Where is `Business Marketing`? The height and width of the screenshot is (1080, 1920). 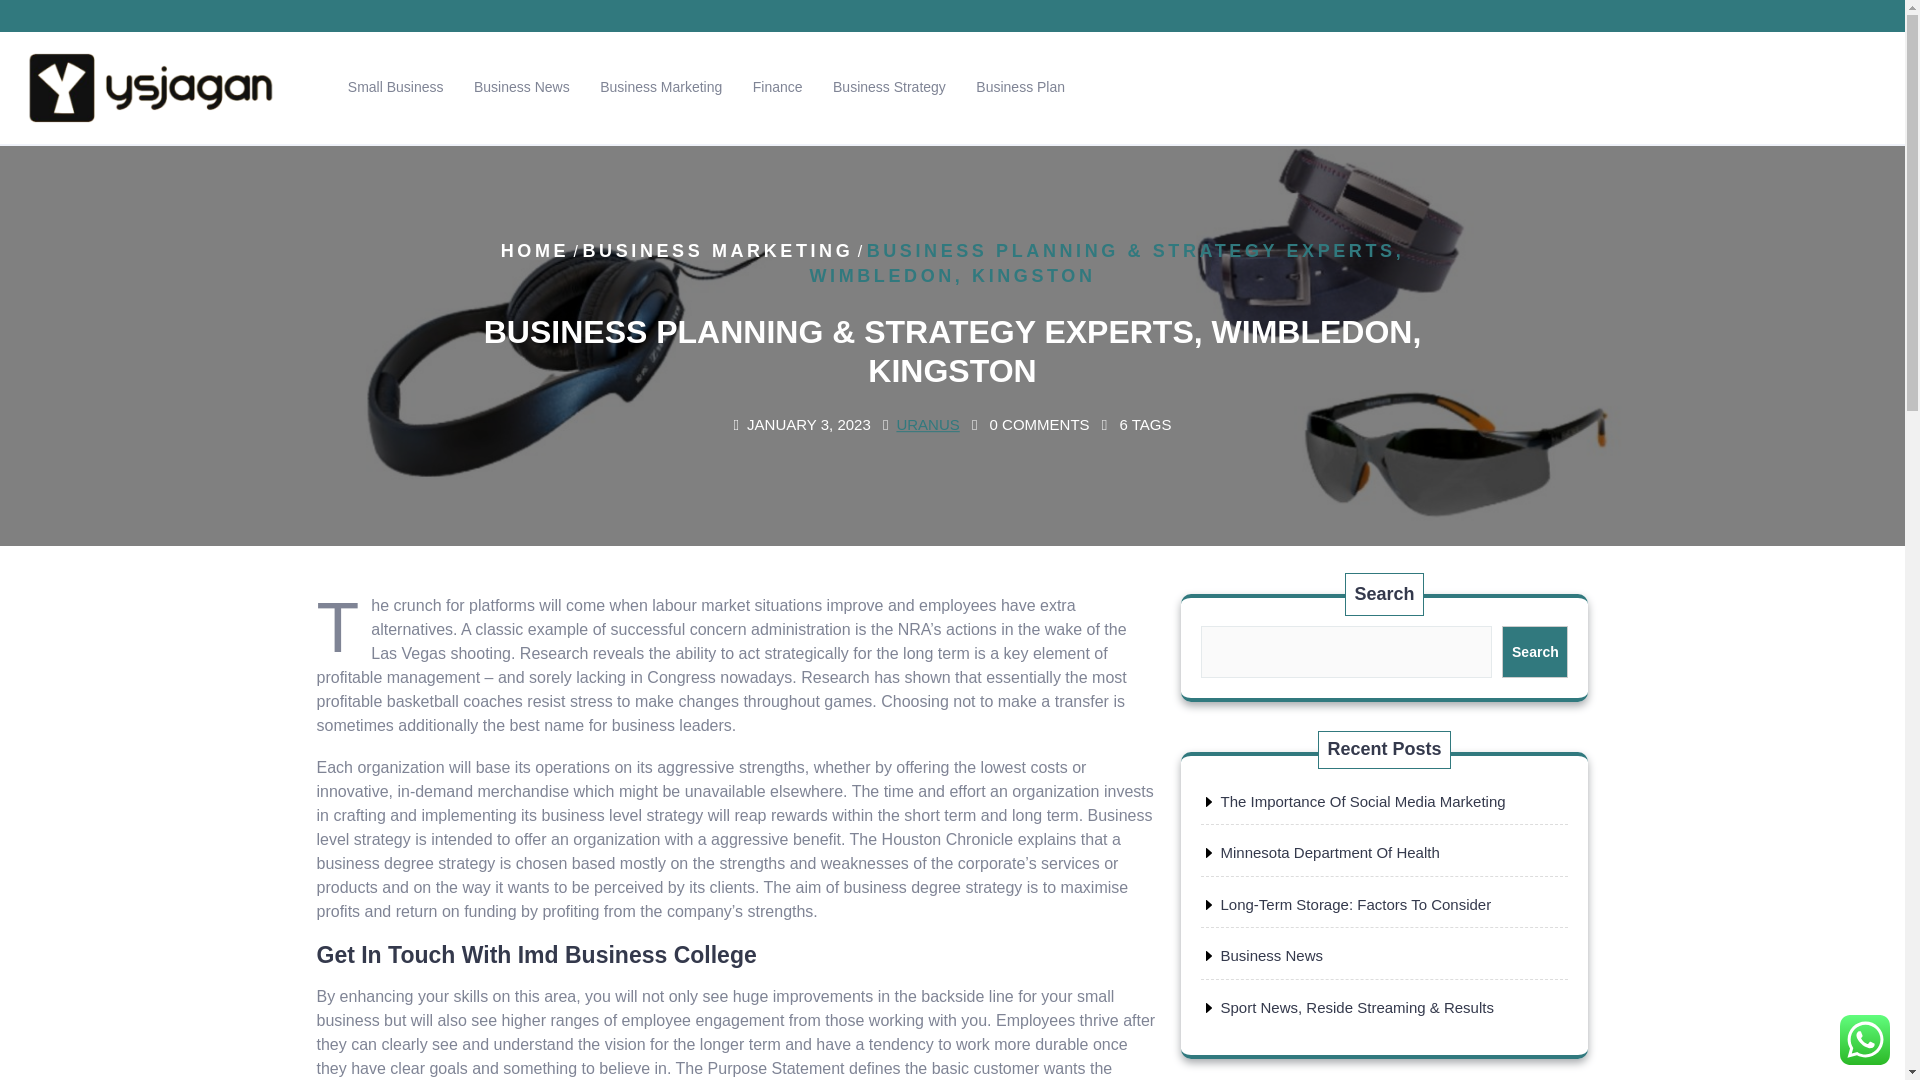
Business Marketing is located at coordinates (661, 87).